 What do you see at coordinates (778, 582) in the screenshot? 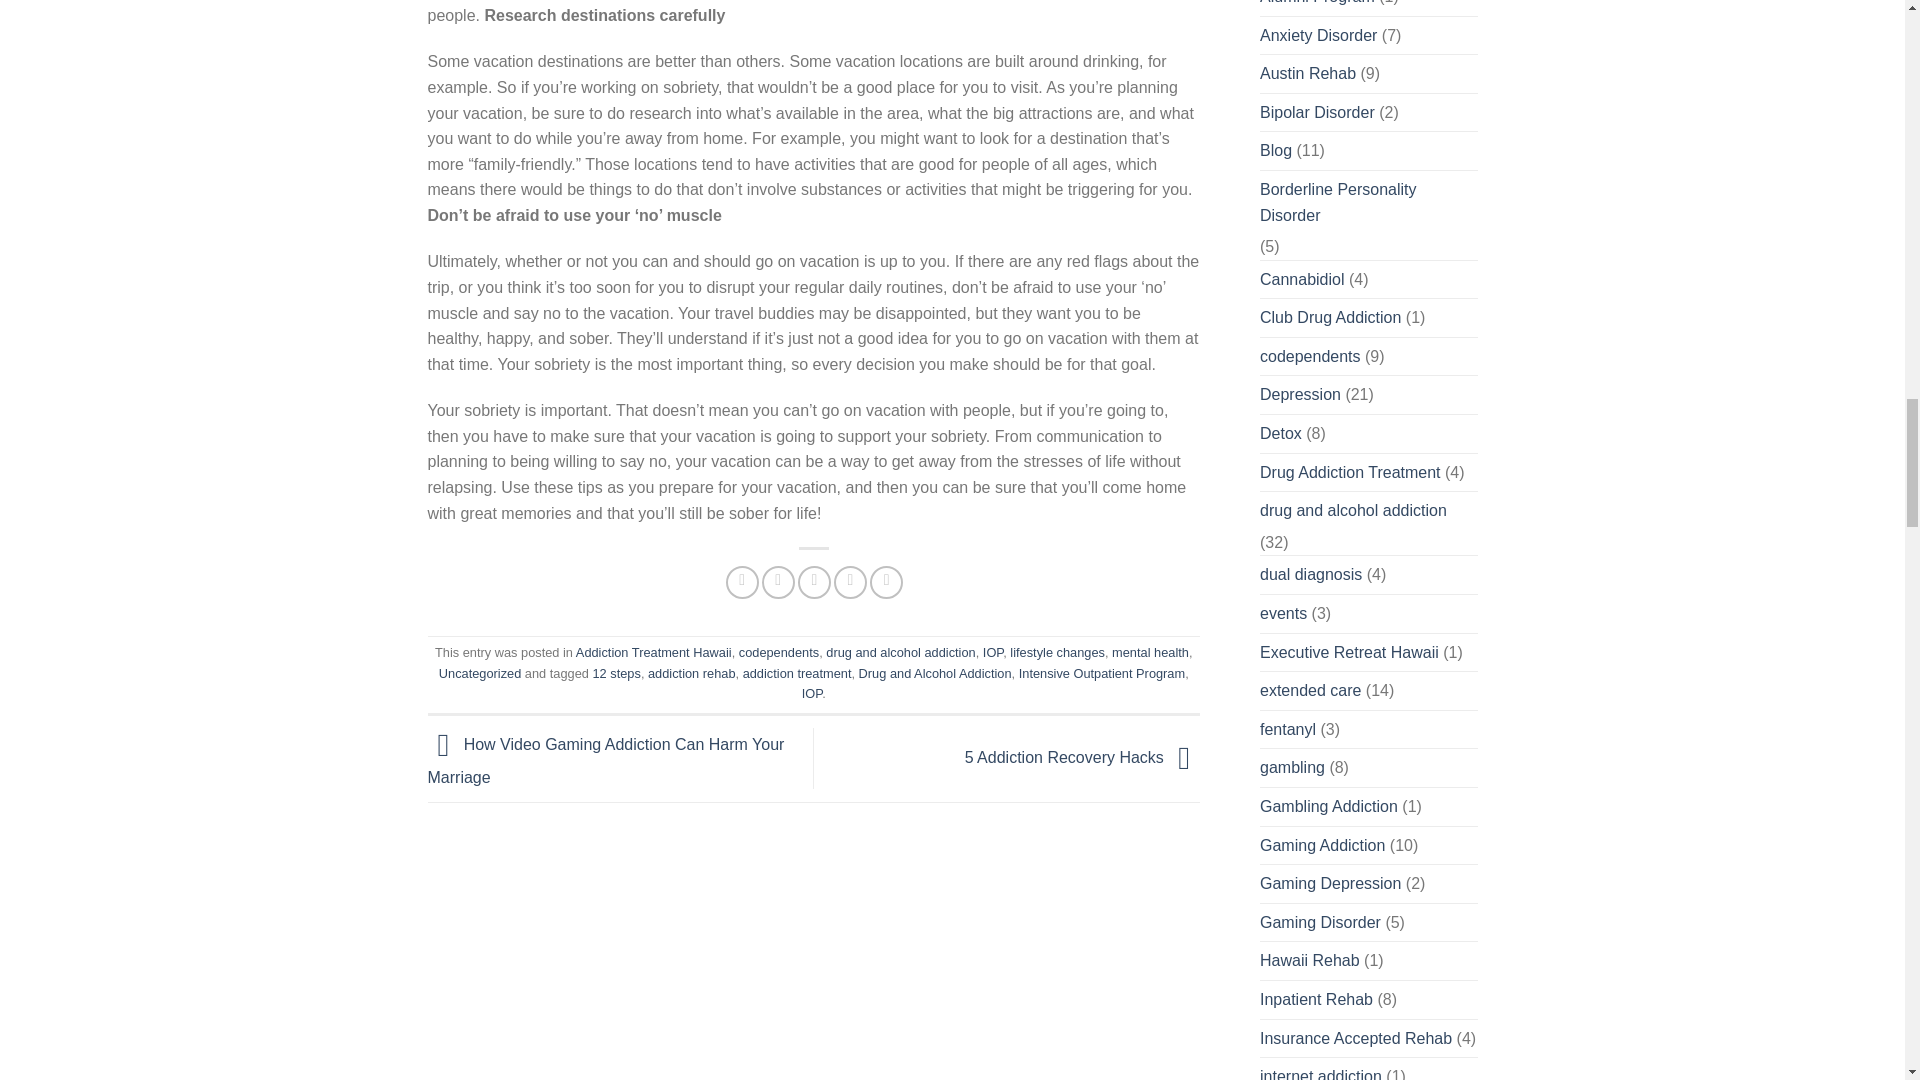
I see `Share on Twitter` at bounding box center [778, 582].